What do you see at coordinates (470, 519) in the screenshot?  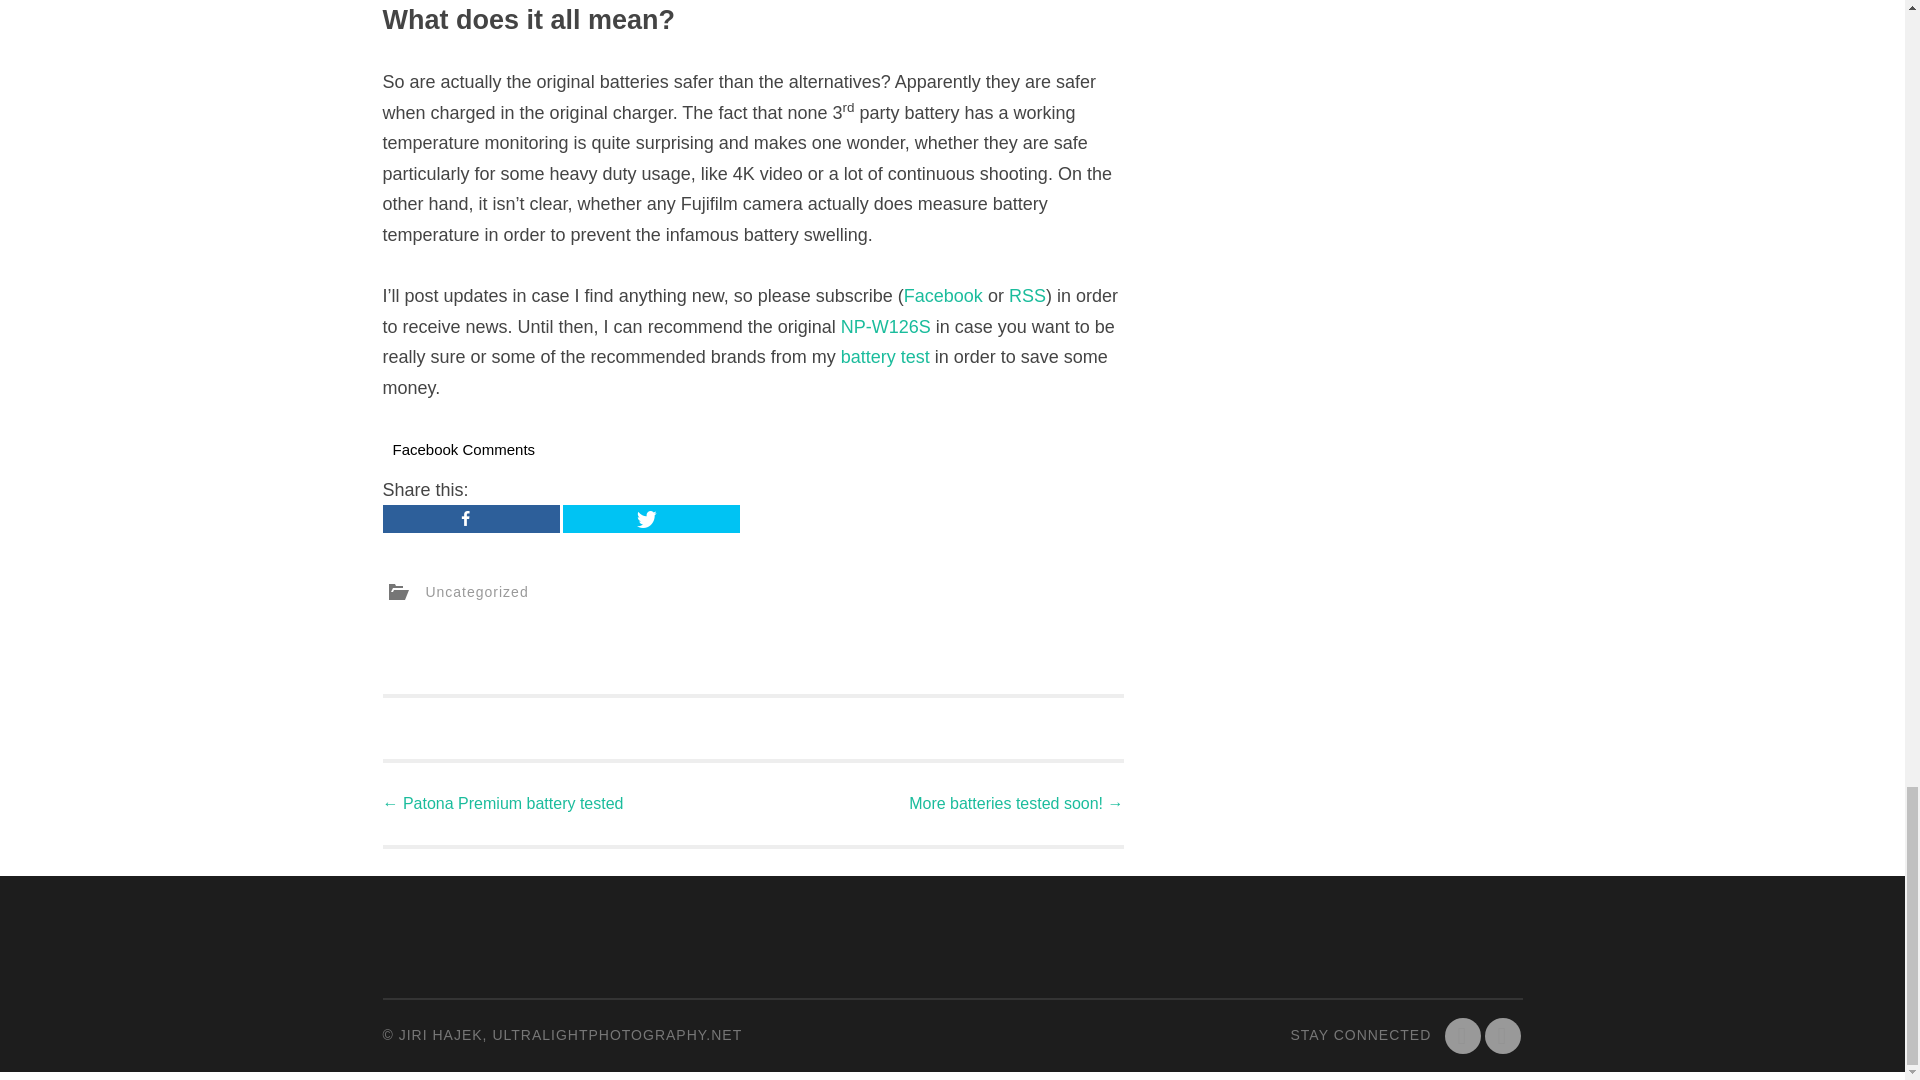 I see `Share` at bounding box center [470, 519].